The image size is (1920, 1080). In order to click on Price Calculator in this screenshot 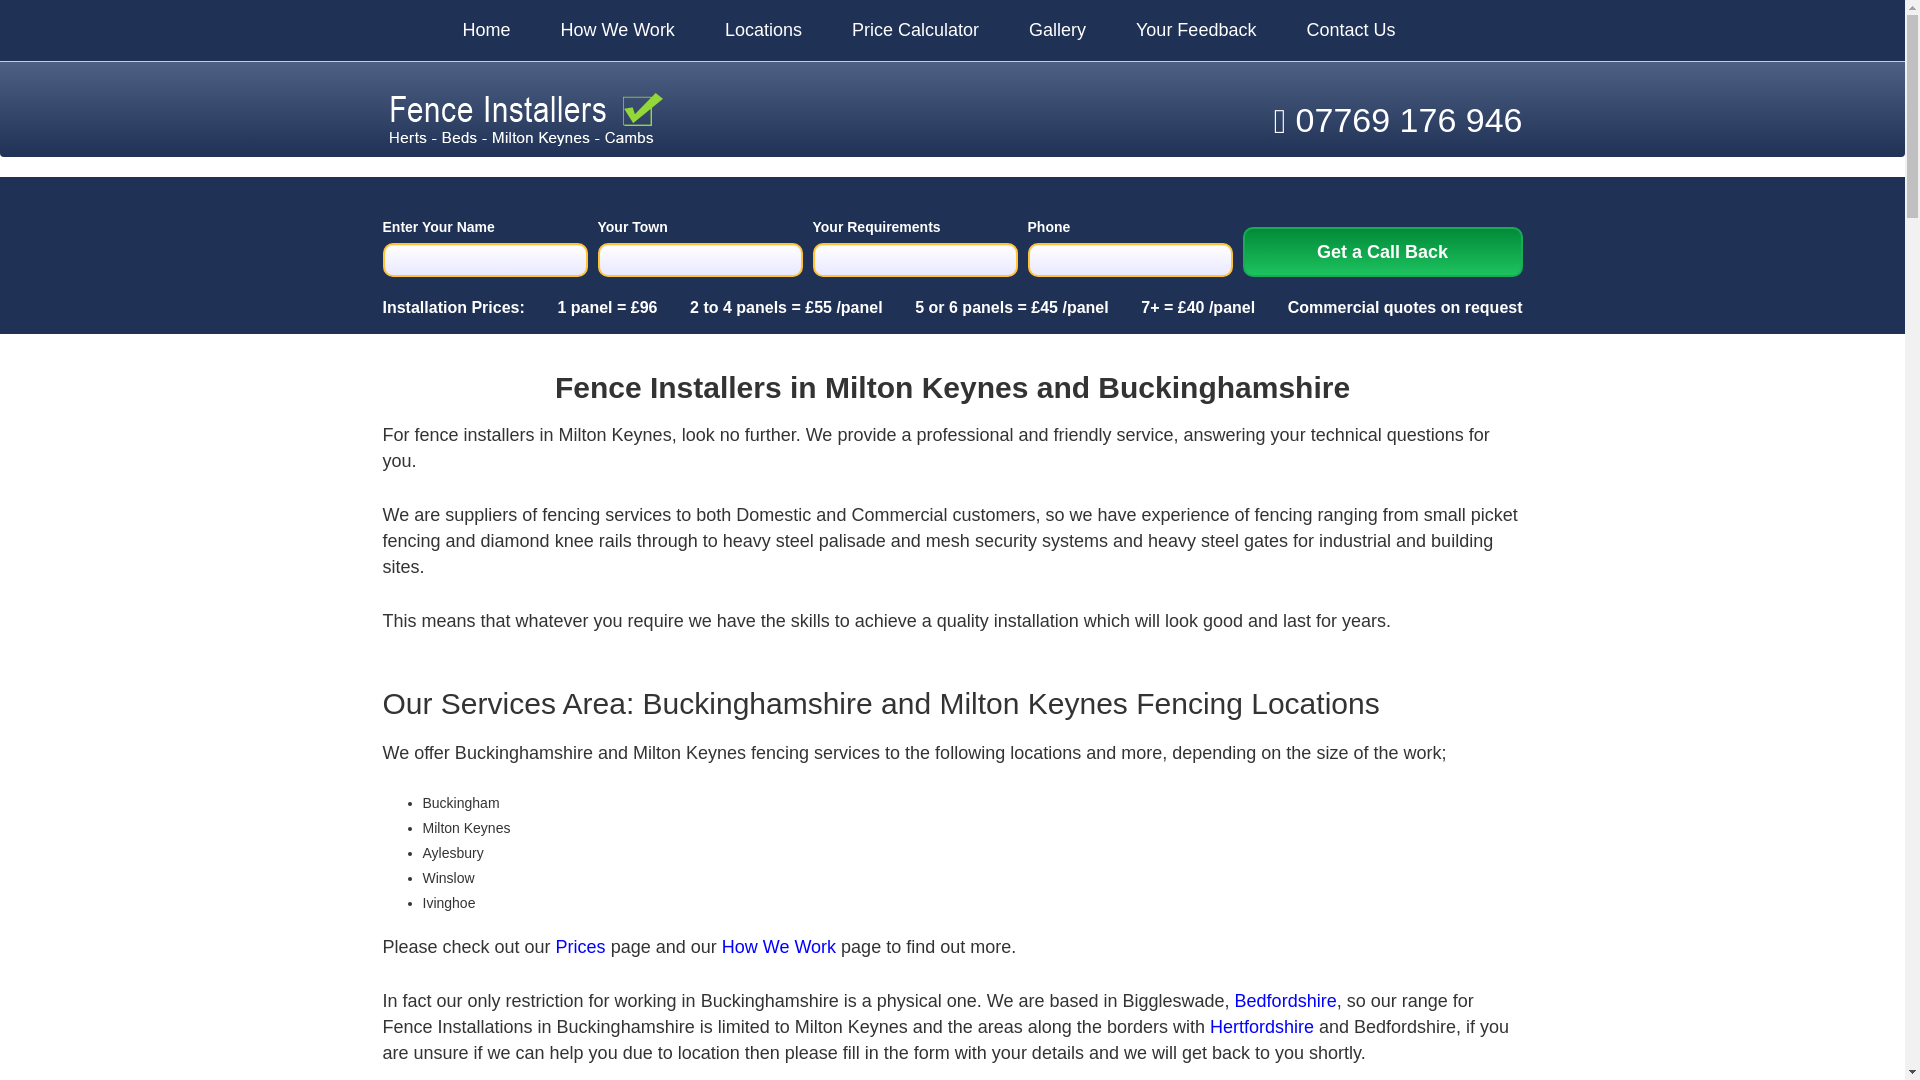, I will do `click(890, 30)`.